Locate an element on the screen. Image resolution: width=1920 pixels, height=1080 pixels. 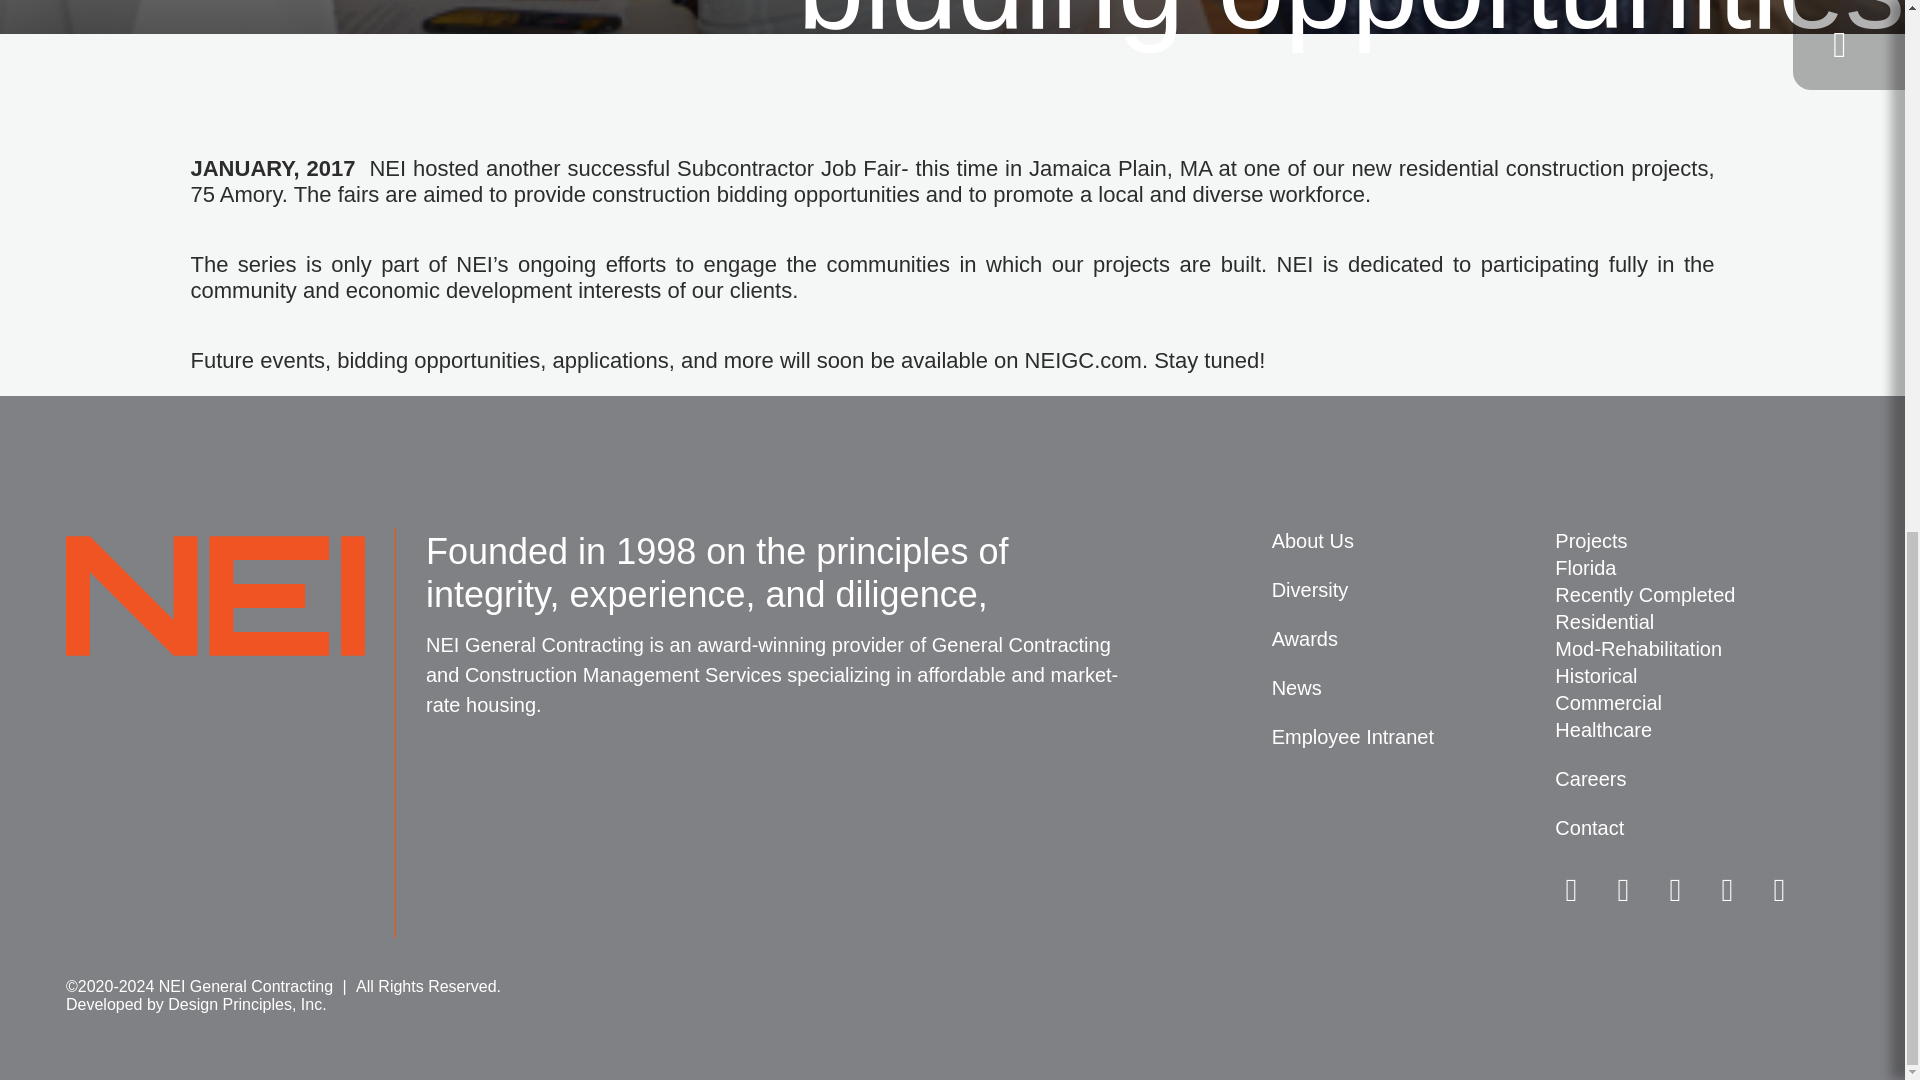
Careers is located at coordinates (1697, 778).